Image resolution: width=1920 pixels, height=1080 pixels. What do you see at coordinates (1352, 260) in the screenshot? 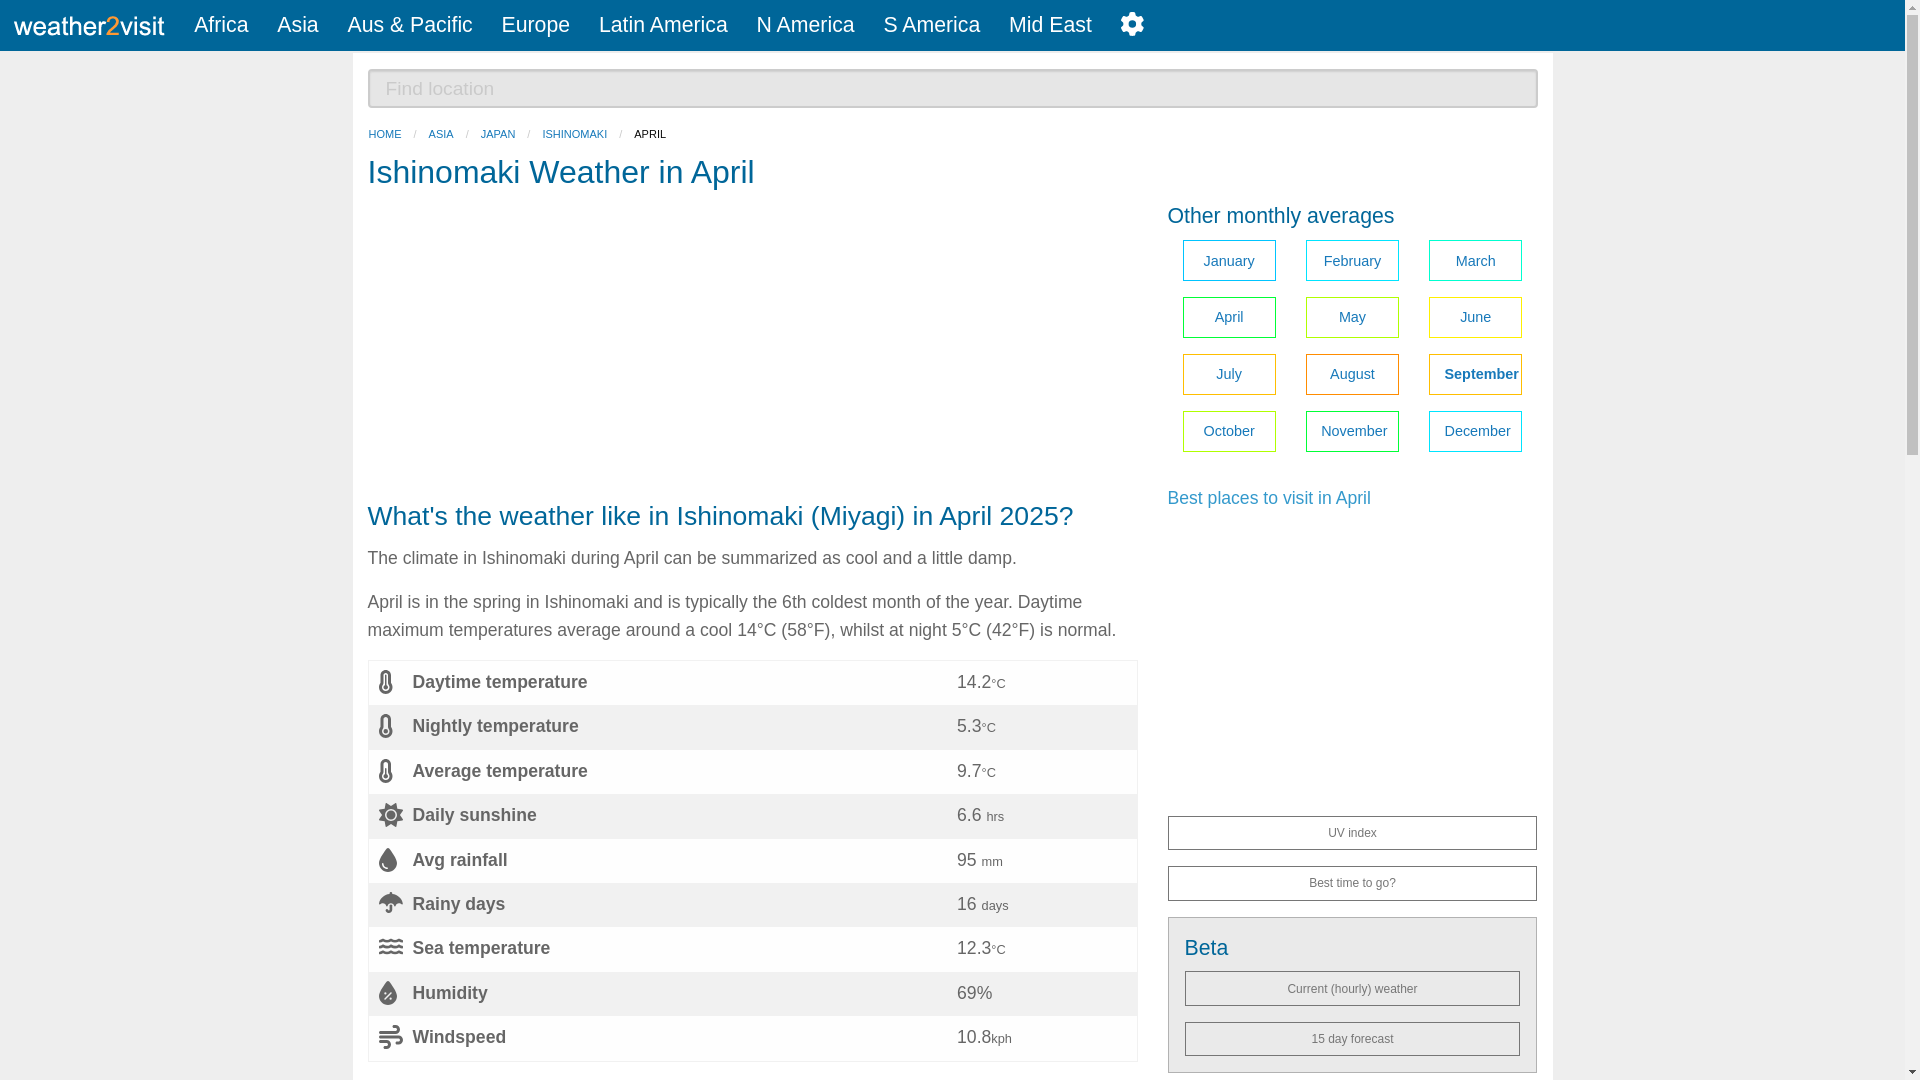
I see `February` at bounding box center [1352, 260].